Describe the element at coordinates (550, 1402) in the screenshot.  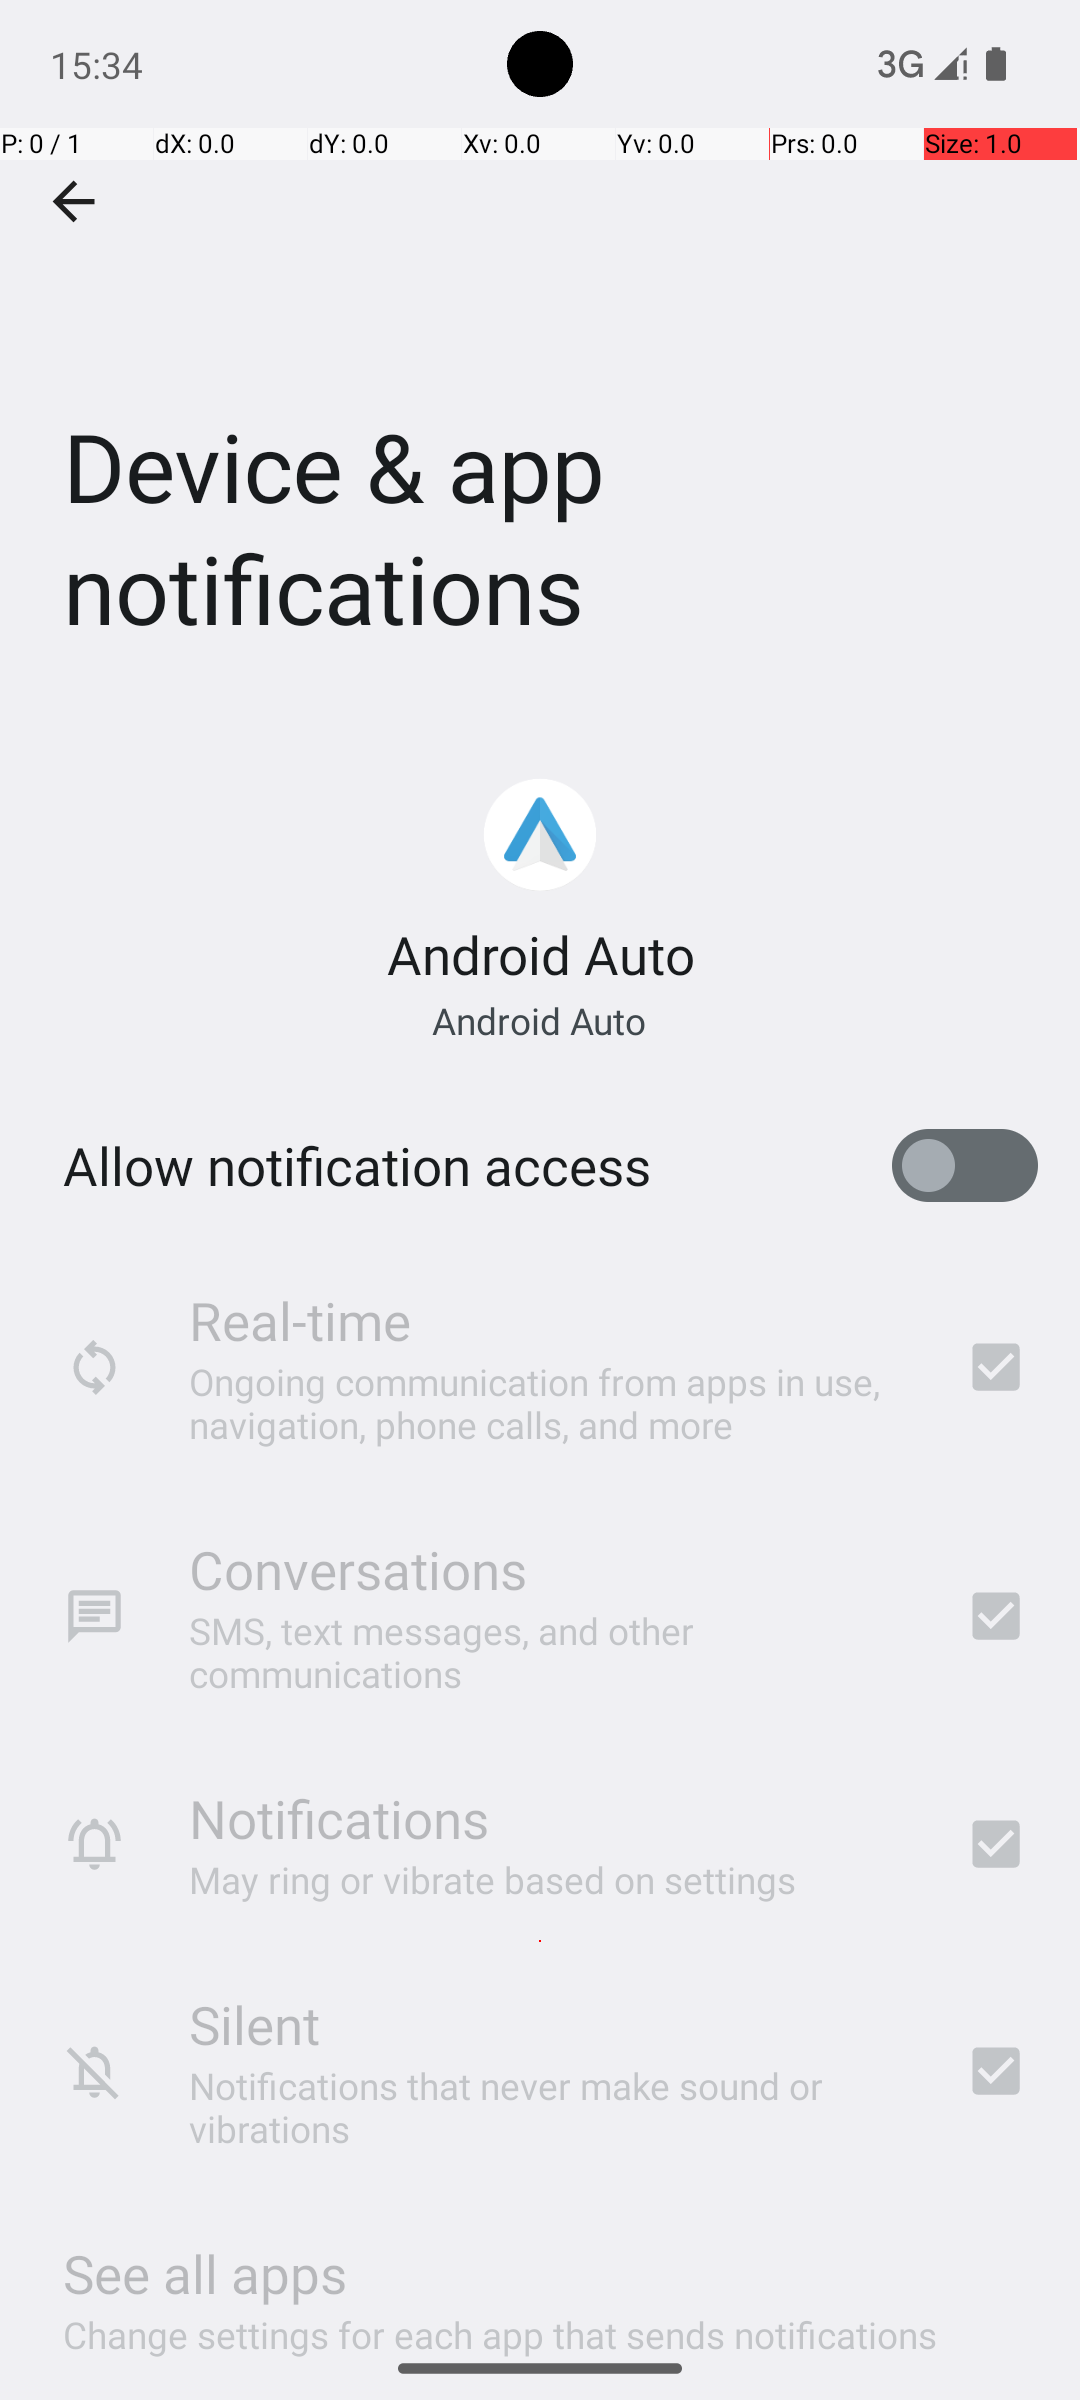
I see `Ongoing communication from apps in use, navigation, phone calls, and more` at that location.